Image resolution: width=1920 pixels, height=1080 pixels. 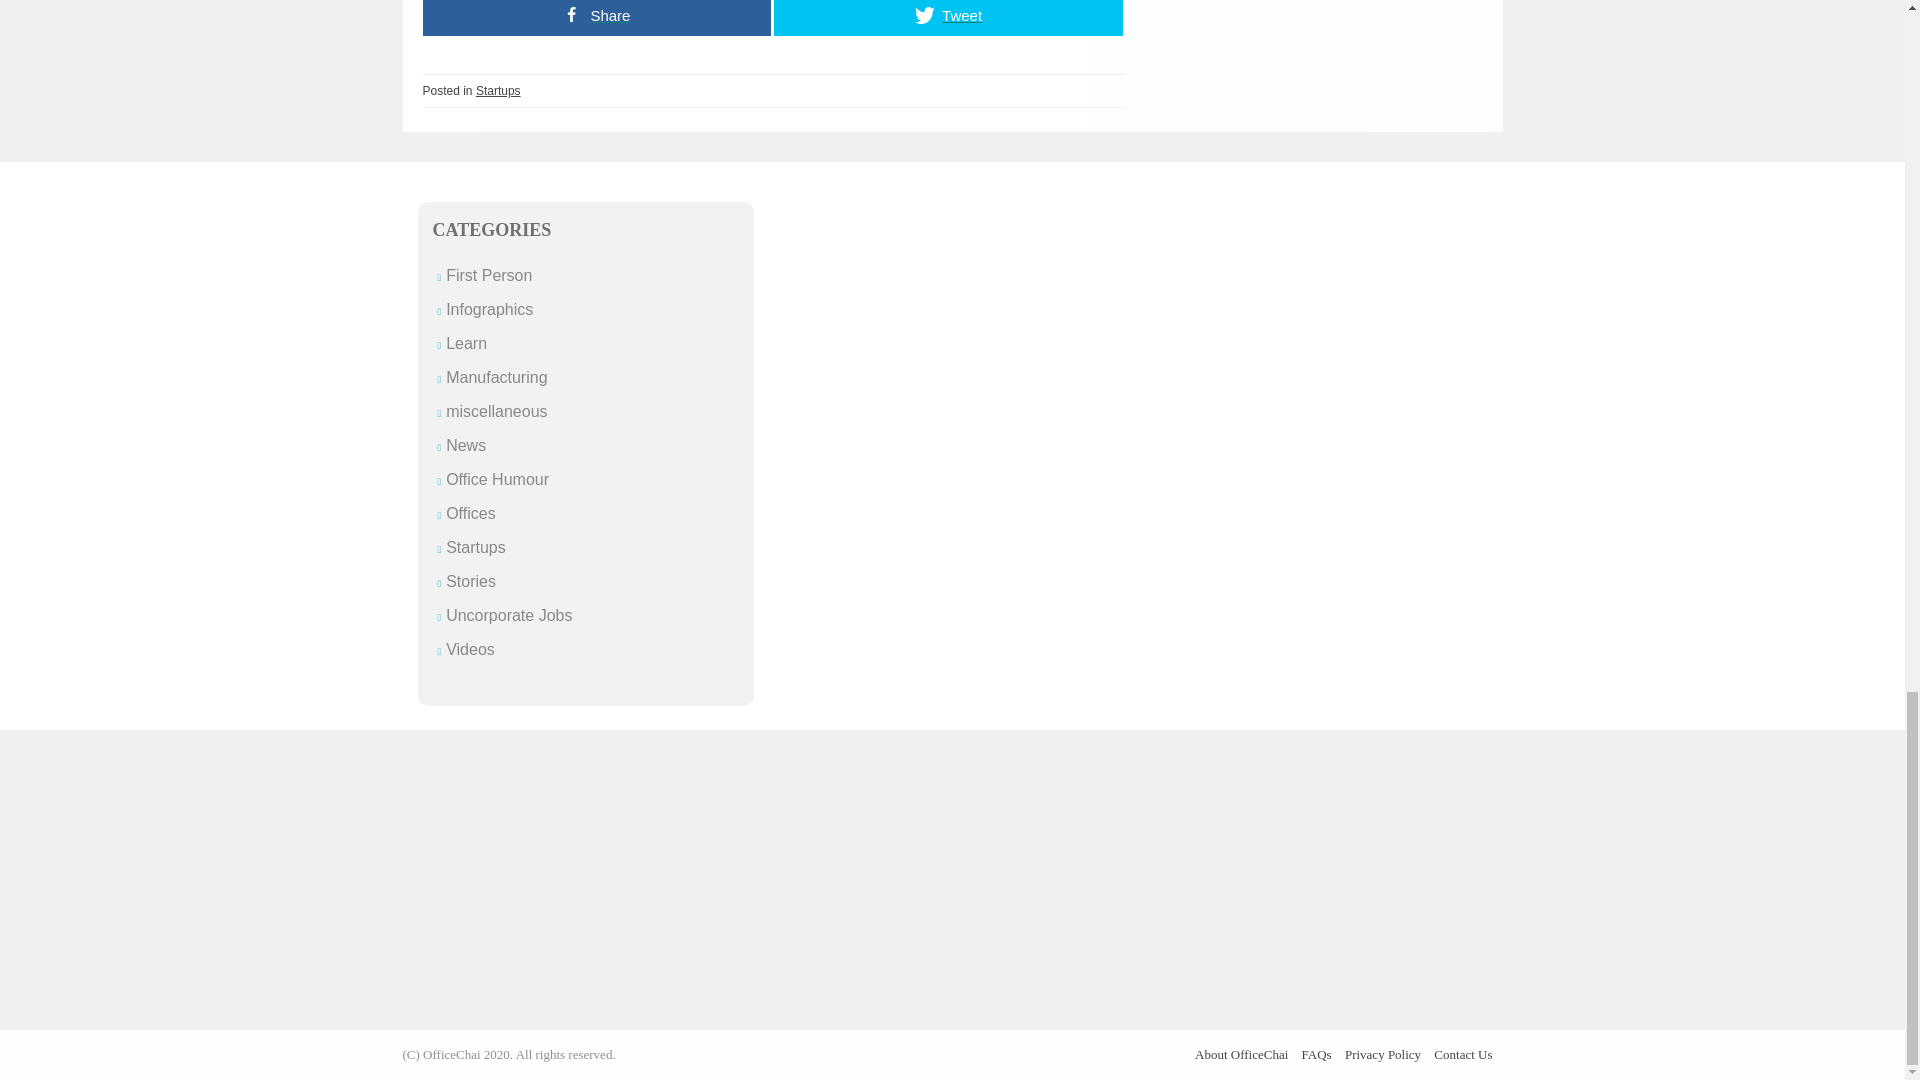 What do you see at coordinates (498, 91) in the screenshot?
I see `Startups` at bounding box center [498, 91].